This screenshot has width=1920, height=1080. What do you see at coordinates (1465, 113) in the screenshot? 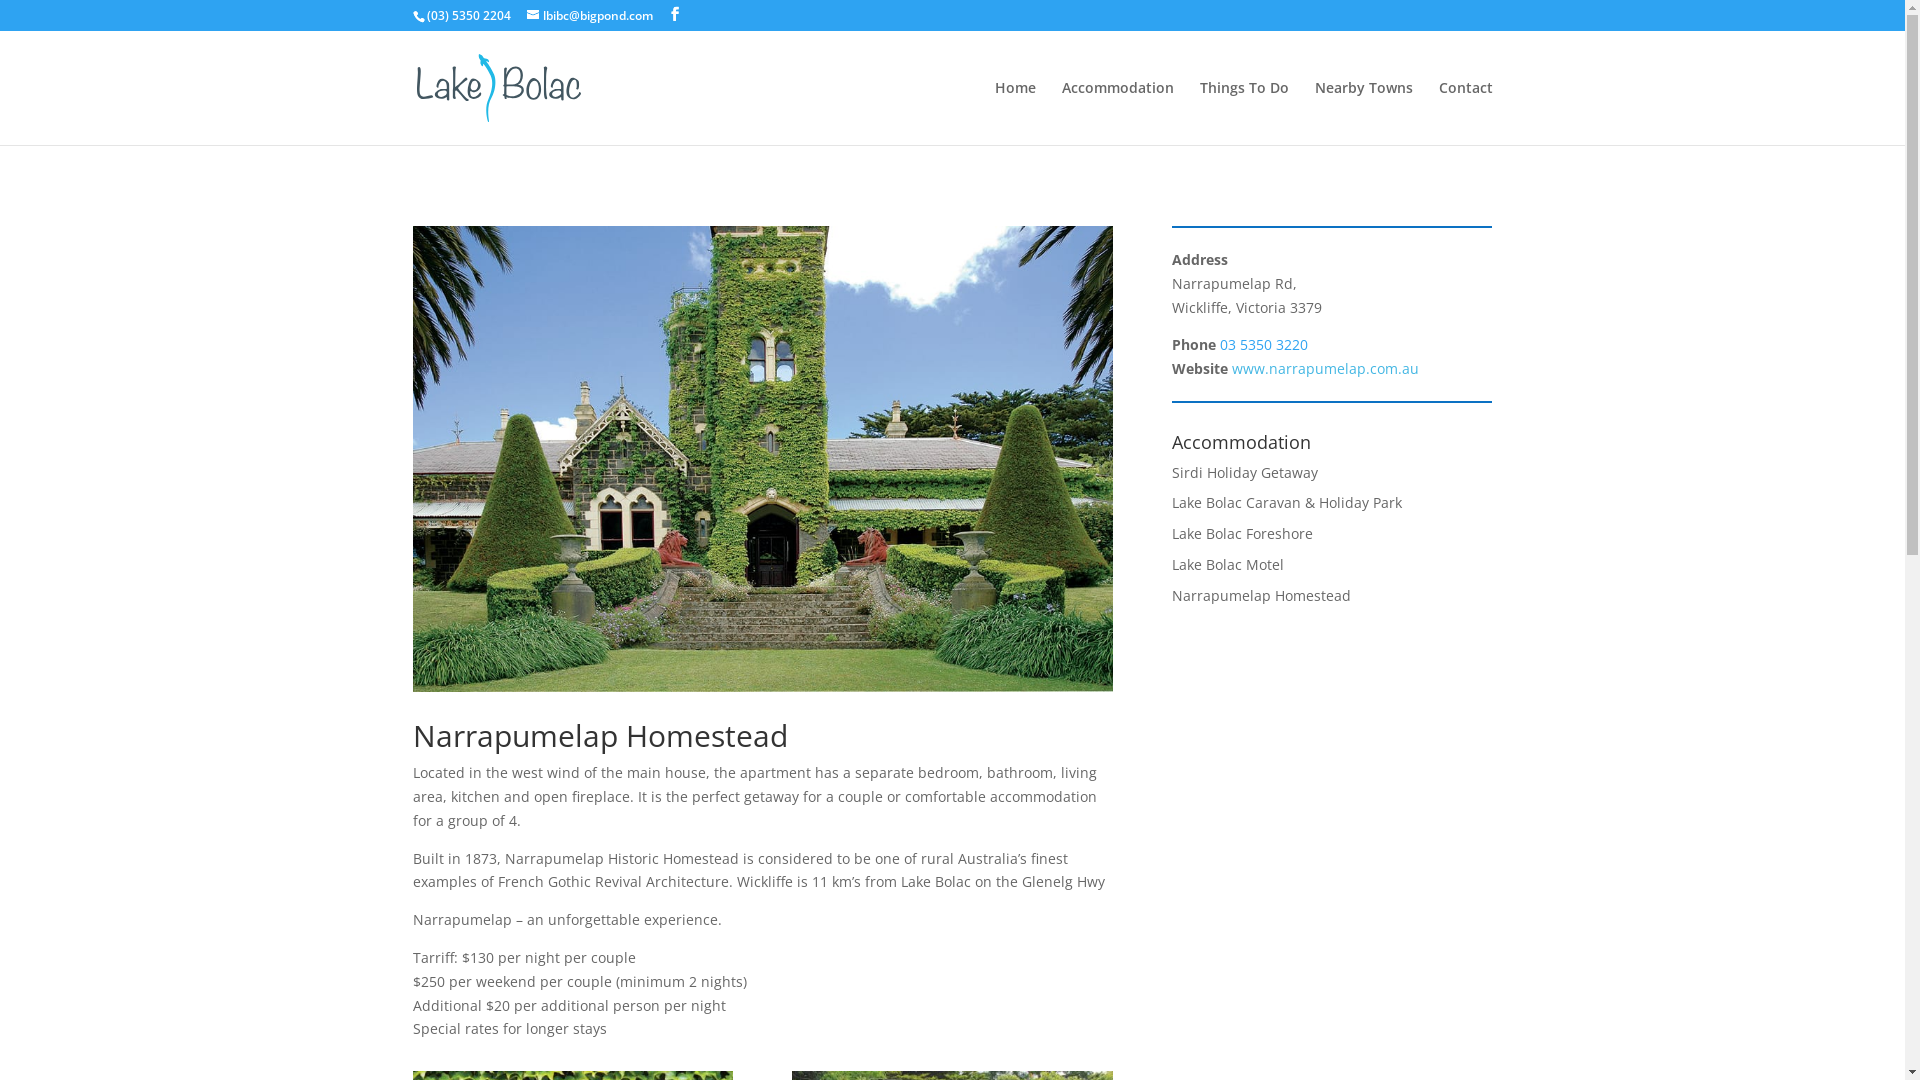
I see `Contact` at bounding box center [1465, 113].